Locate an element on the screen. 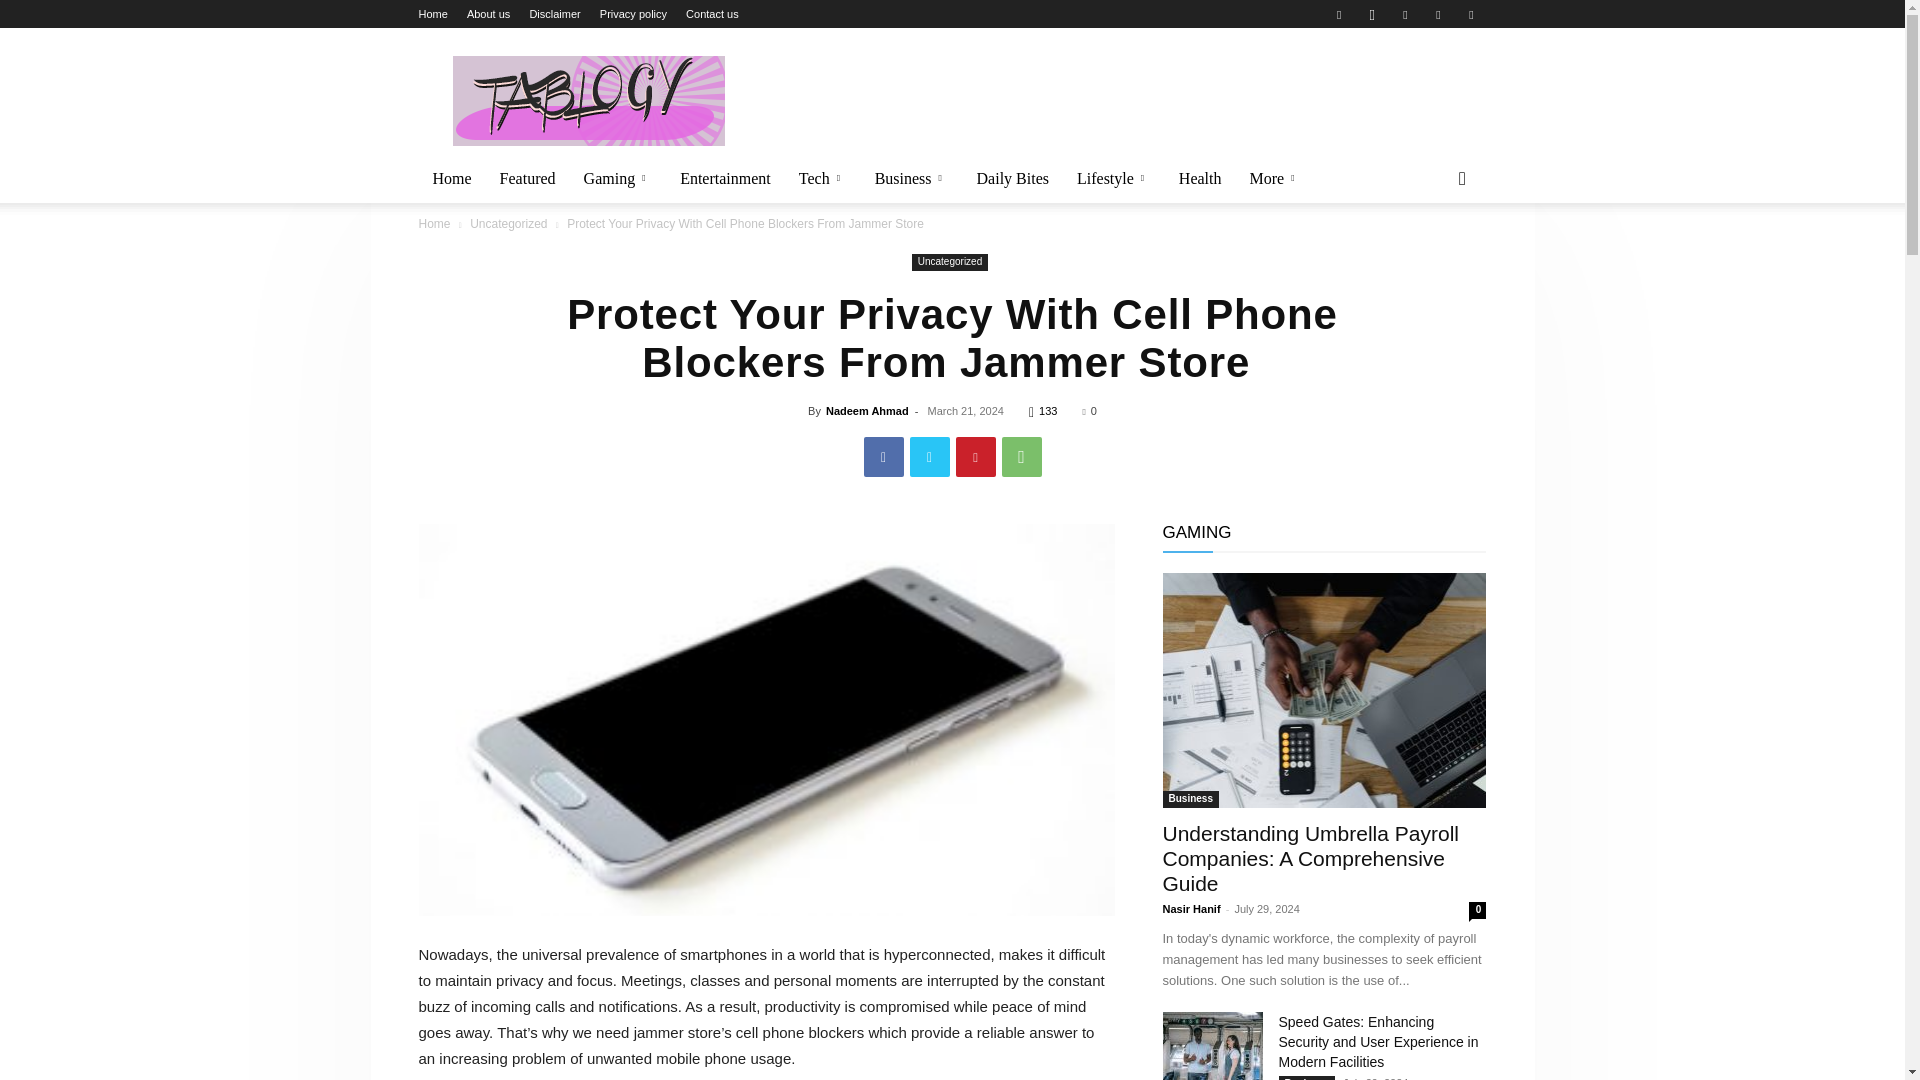  Disclaimer is located at coordinates (554, 14).